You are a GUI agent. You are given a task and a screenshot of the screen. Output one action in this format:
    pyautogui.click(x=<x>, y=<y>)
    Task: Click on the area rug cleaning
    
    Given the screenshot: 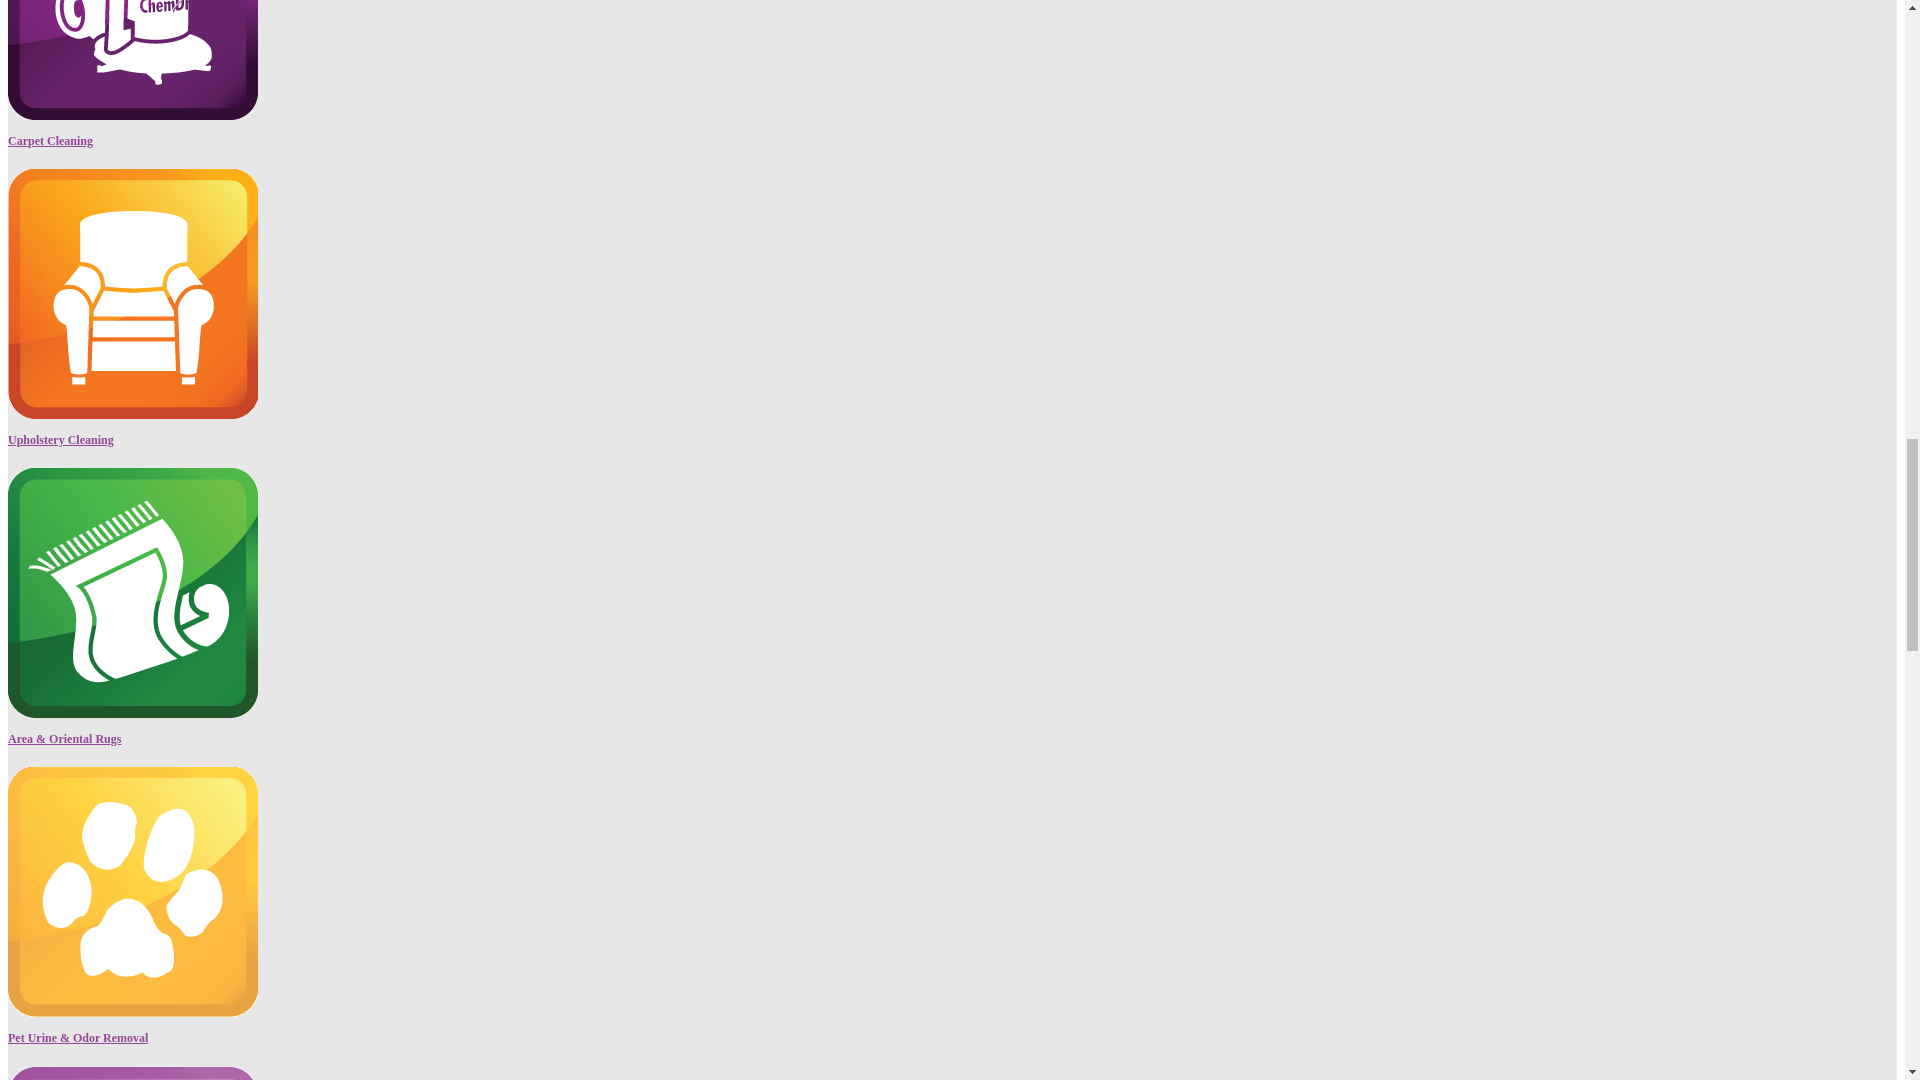 What is the action you would take?
    pyautogui.click(x=132, y=592)
    